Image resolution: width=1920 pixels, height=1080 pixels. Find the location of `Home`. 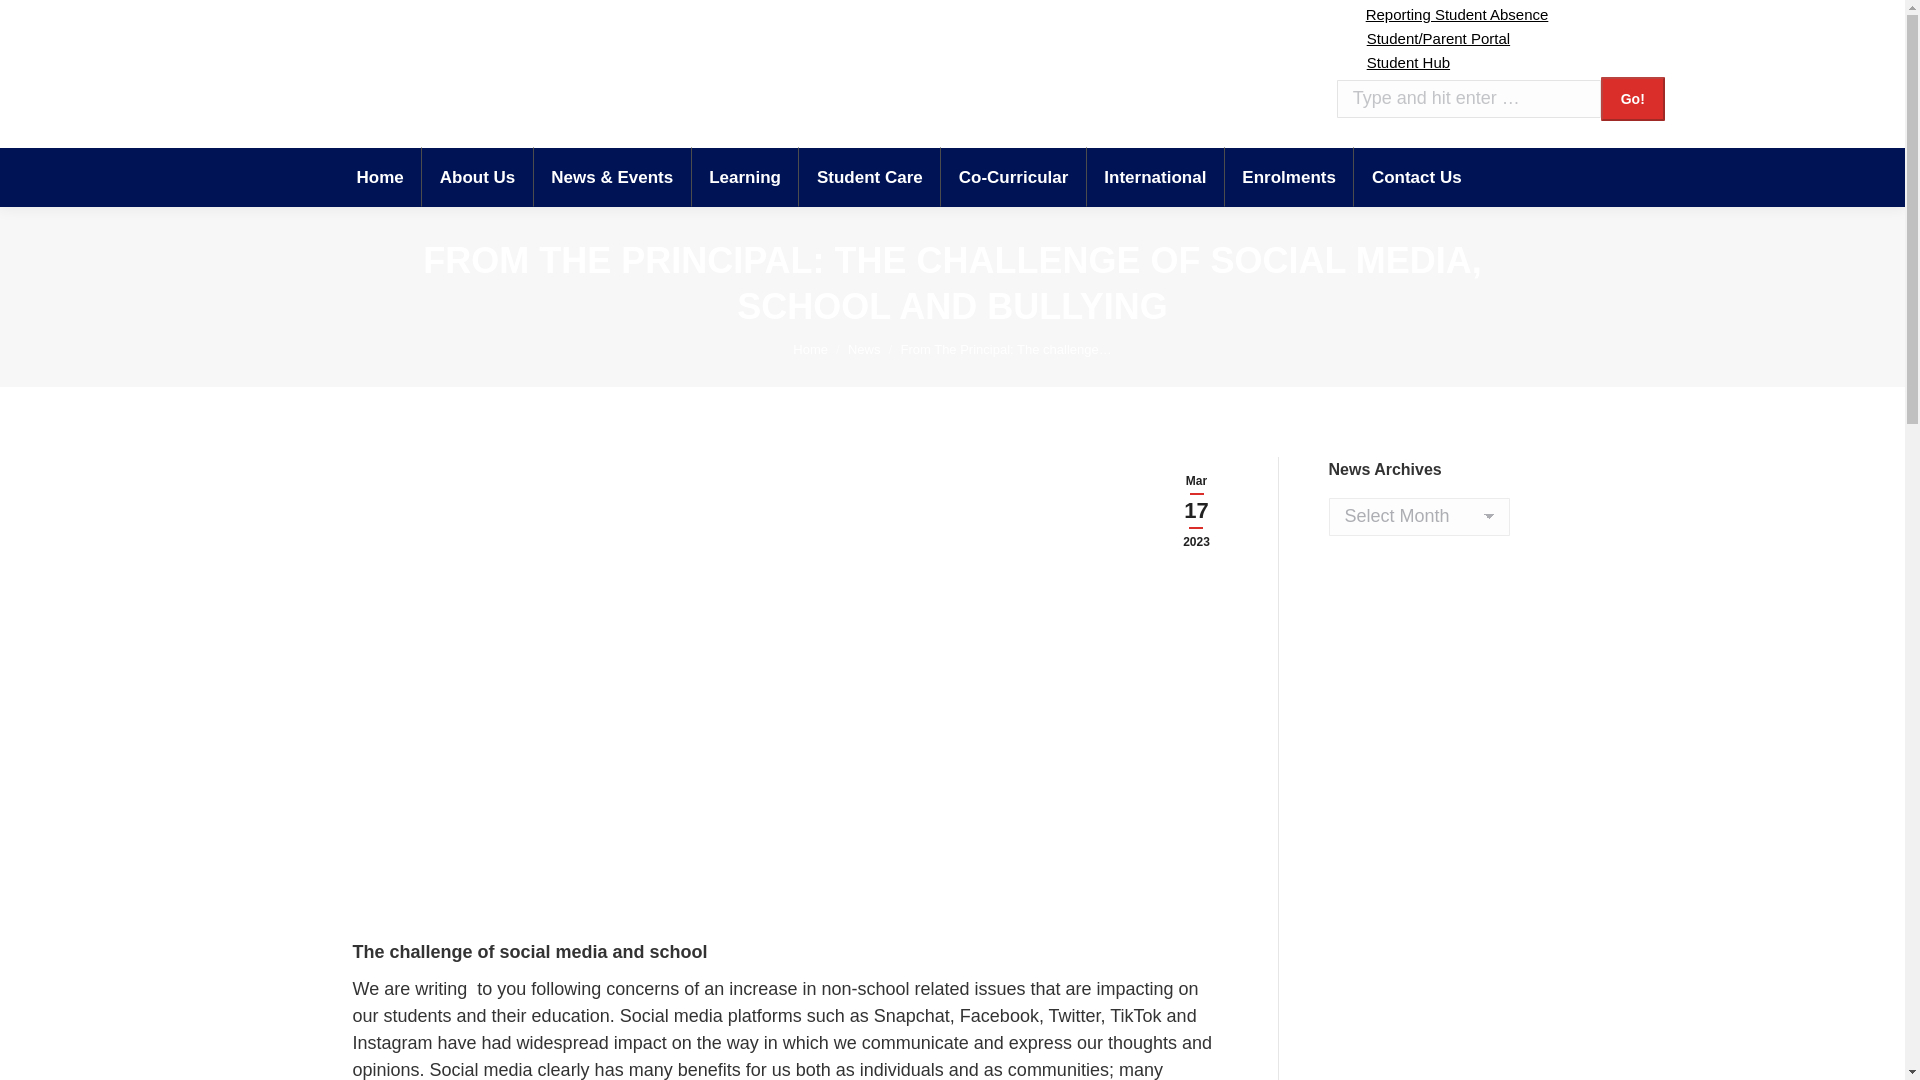

Home is located at coordinates (379, 176).